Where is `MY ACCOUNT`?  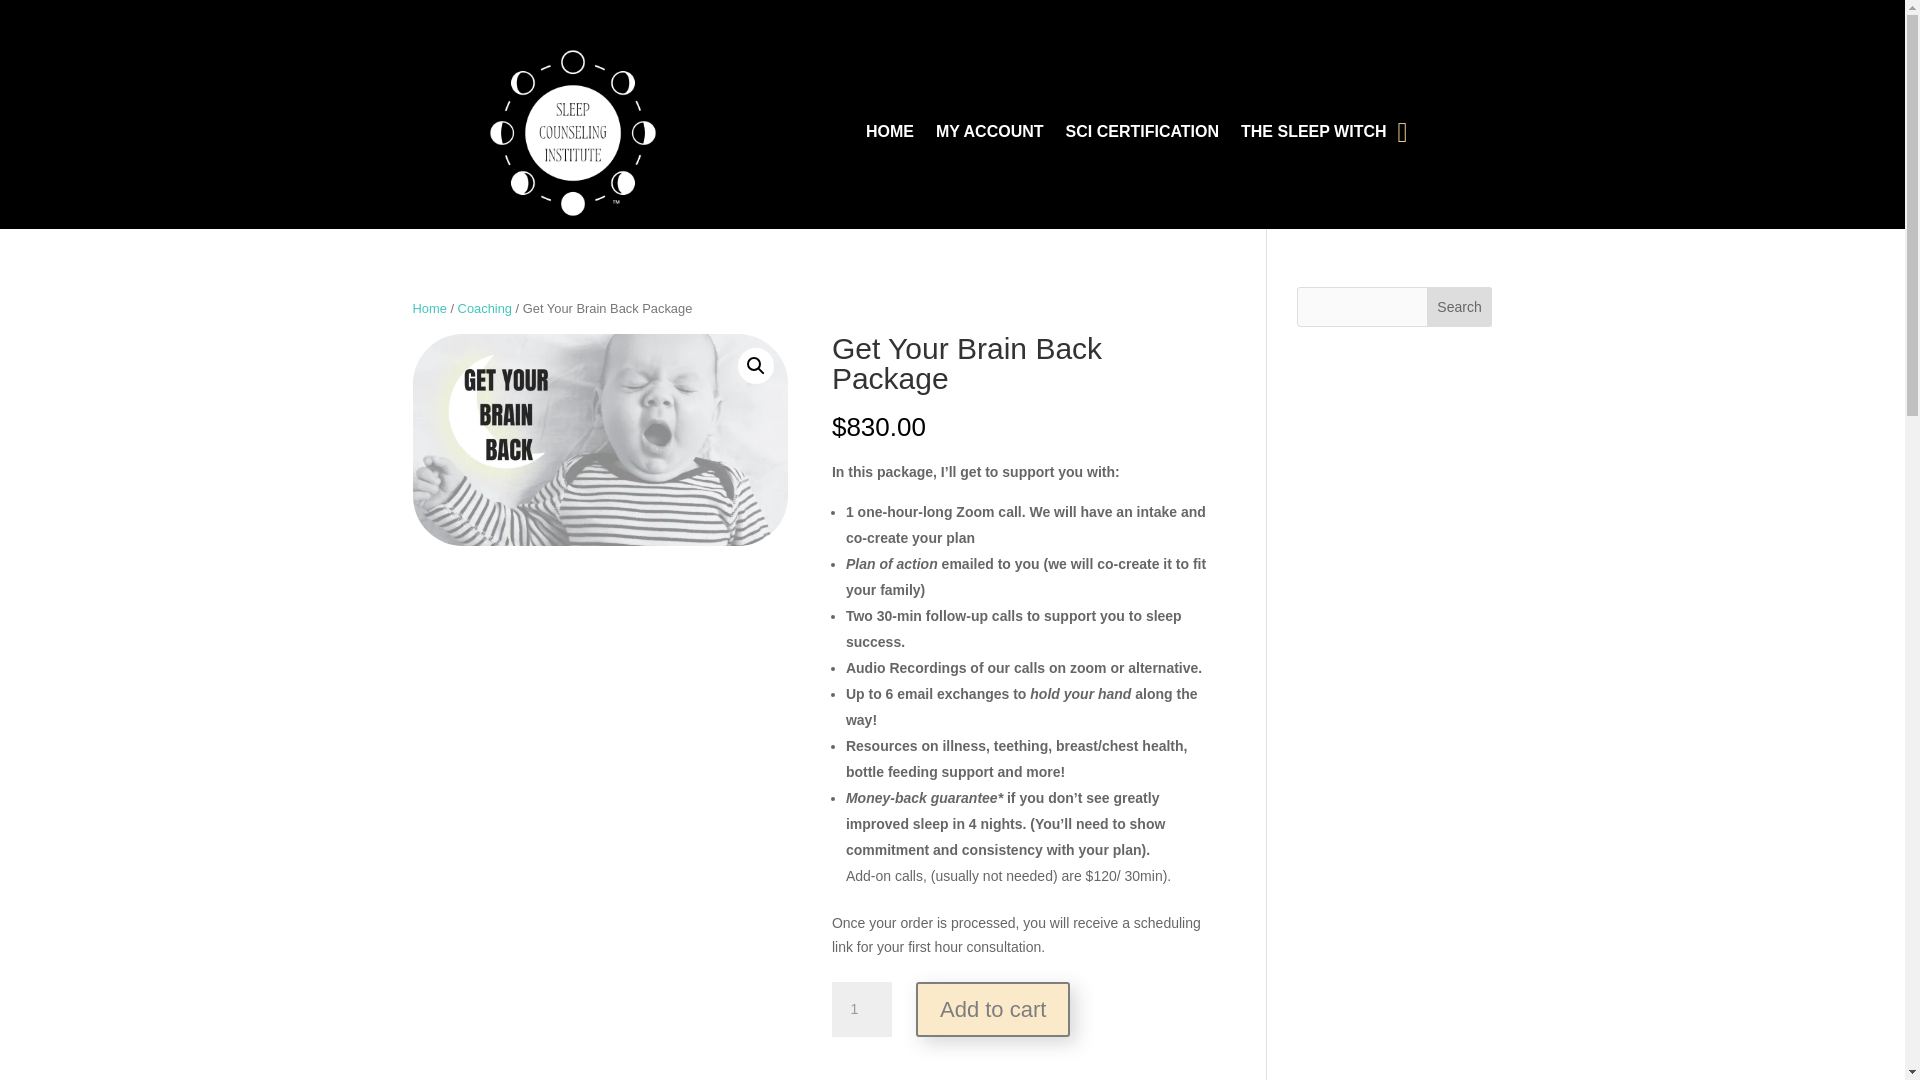
MY ACCOUNT is located at coordinates (990, 137).